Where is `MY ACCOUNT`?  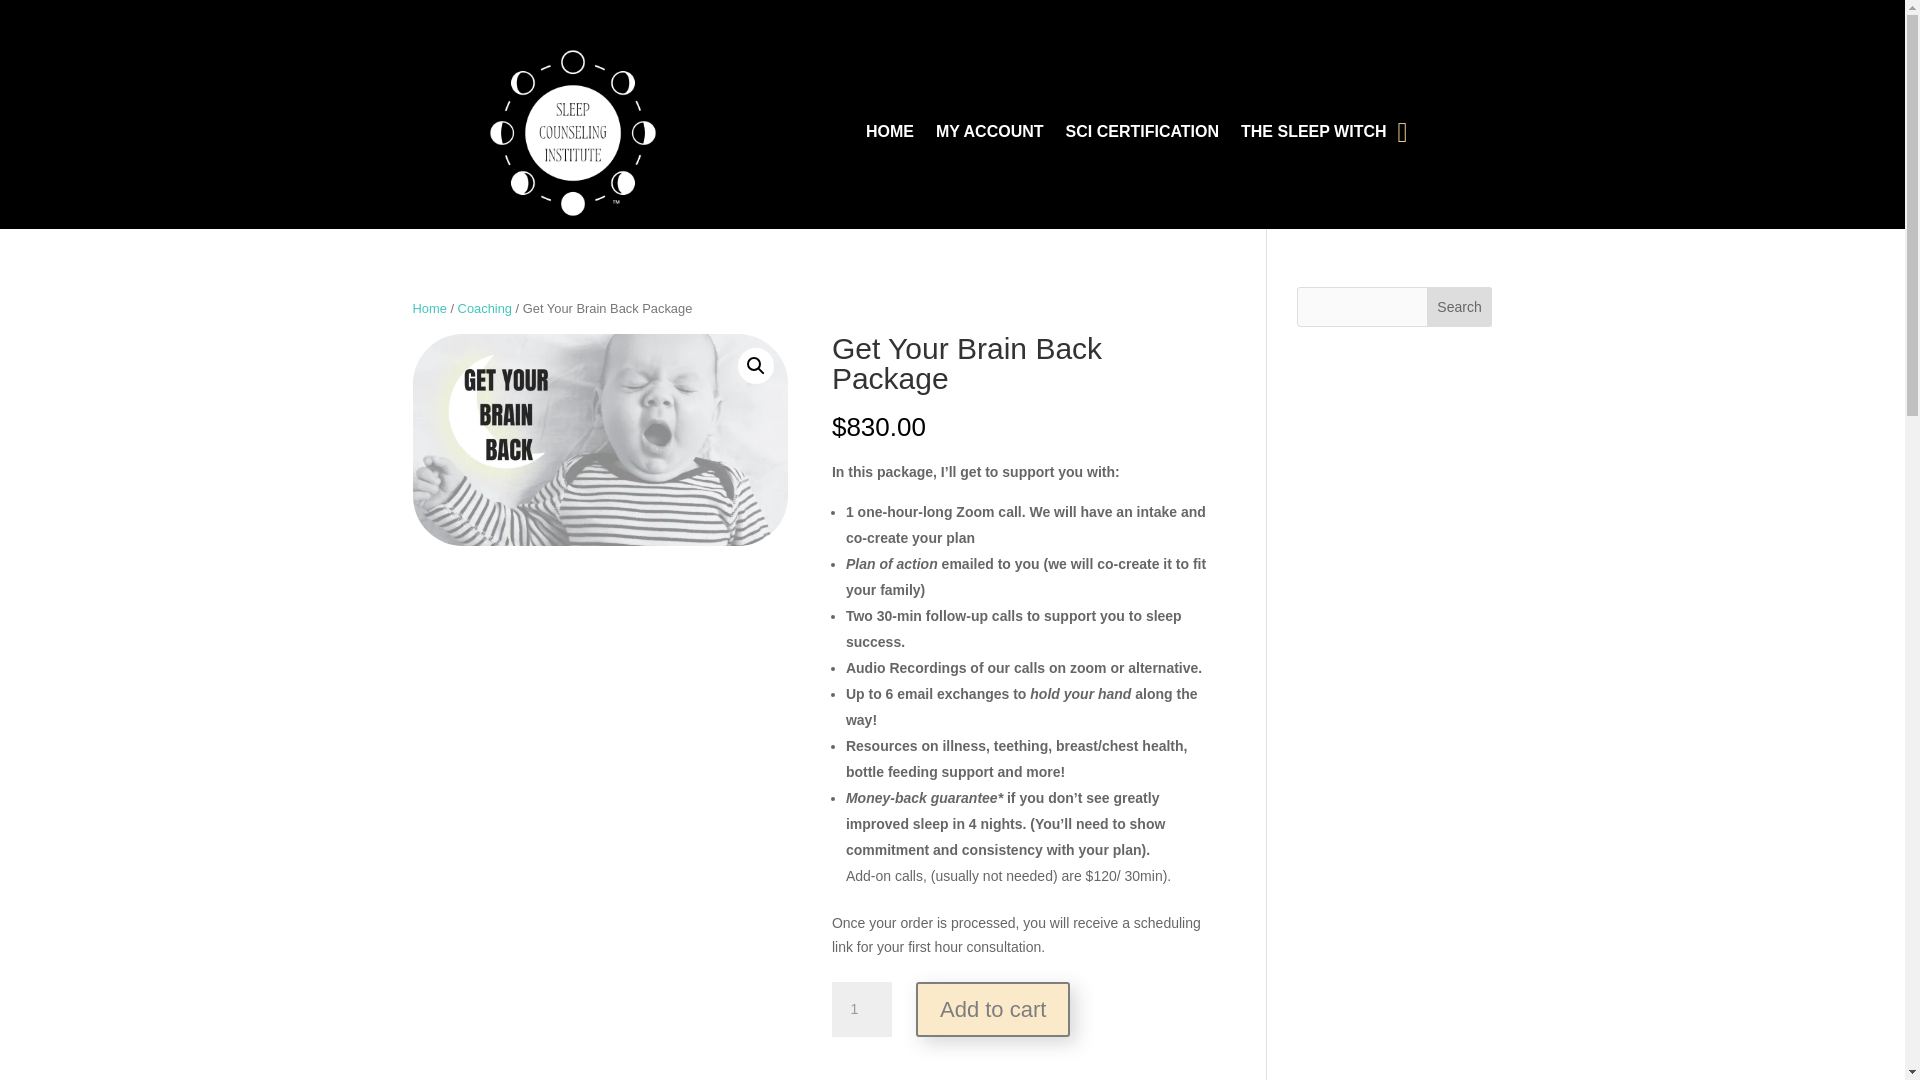
MY ACCOUNT is located at coordinates (990, 137).